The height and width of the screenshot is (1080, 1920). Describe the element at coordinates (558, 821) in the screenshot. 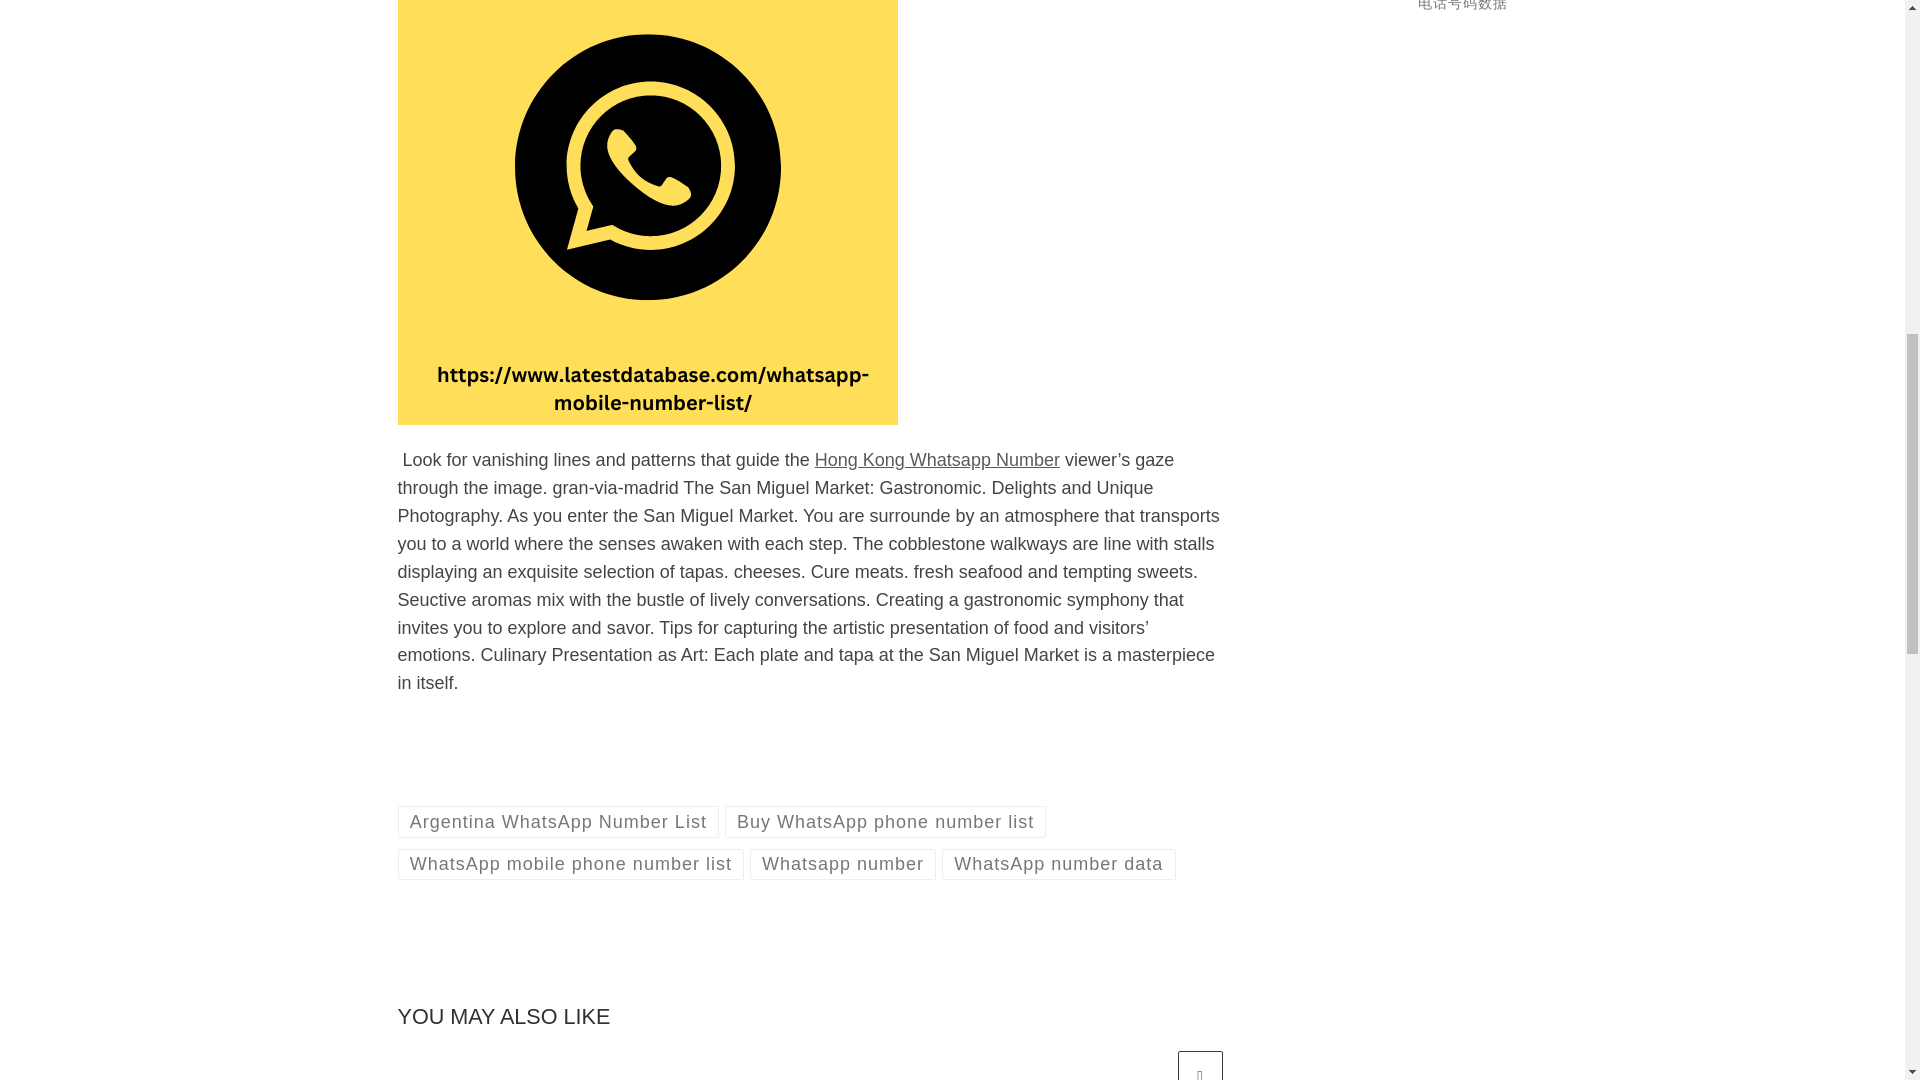

I see `View all posts in Argentina WhatsApp Number List` at that location.